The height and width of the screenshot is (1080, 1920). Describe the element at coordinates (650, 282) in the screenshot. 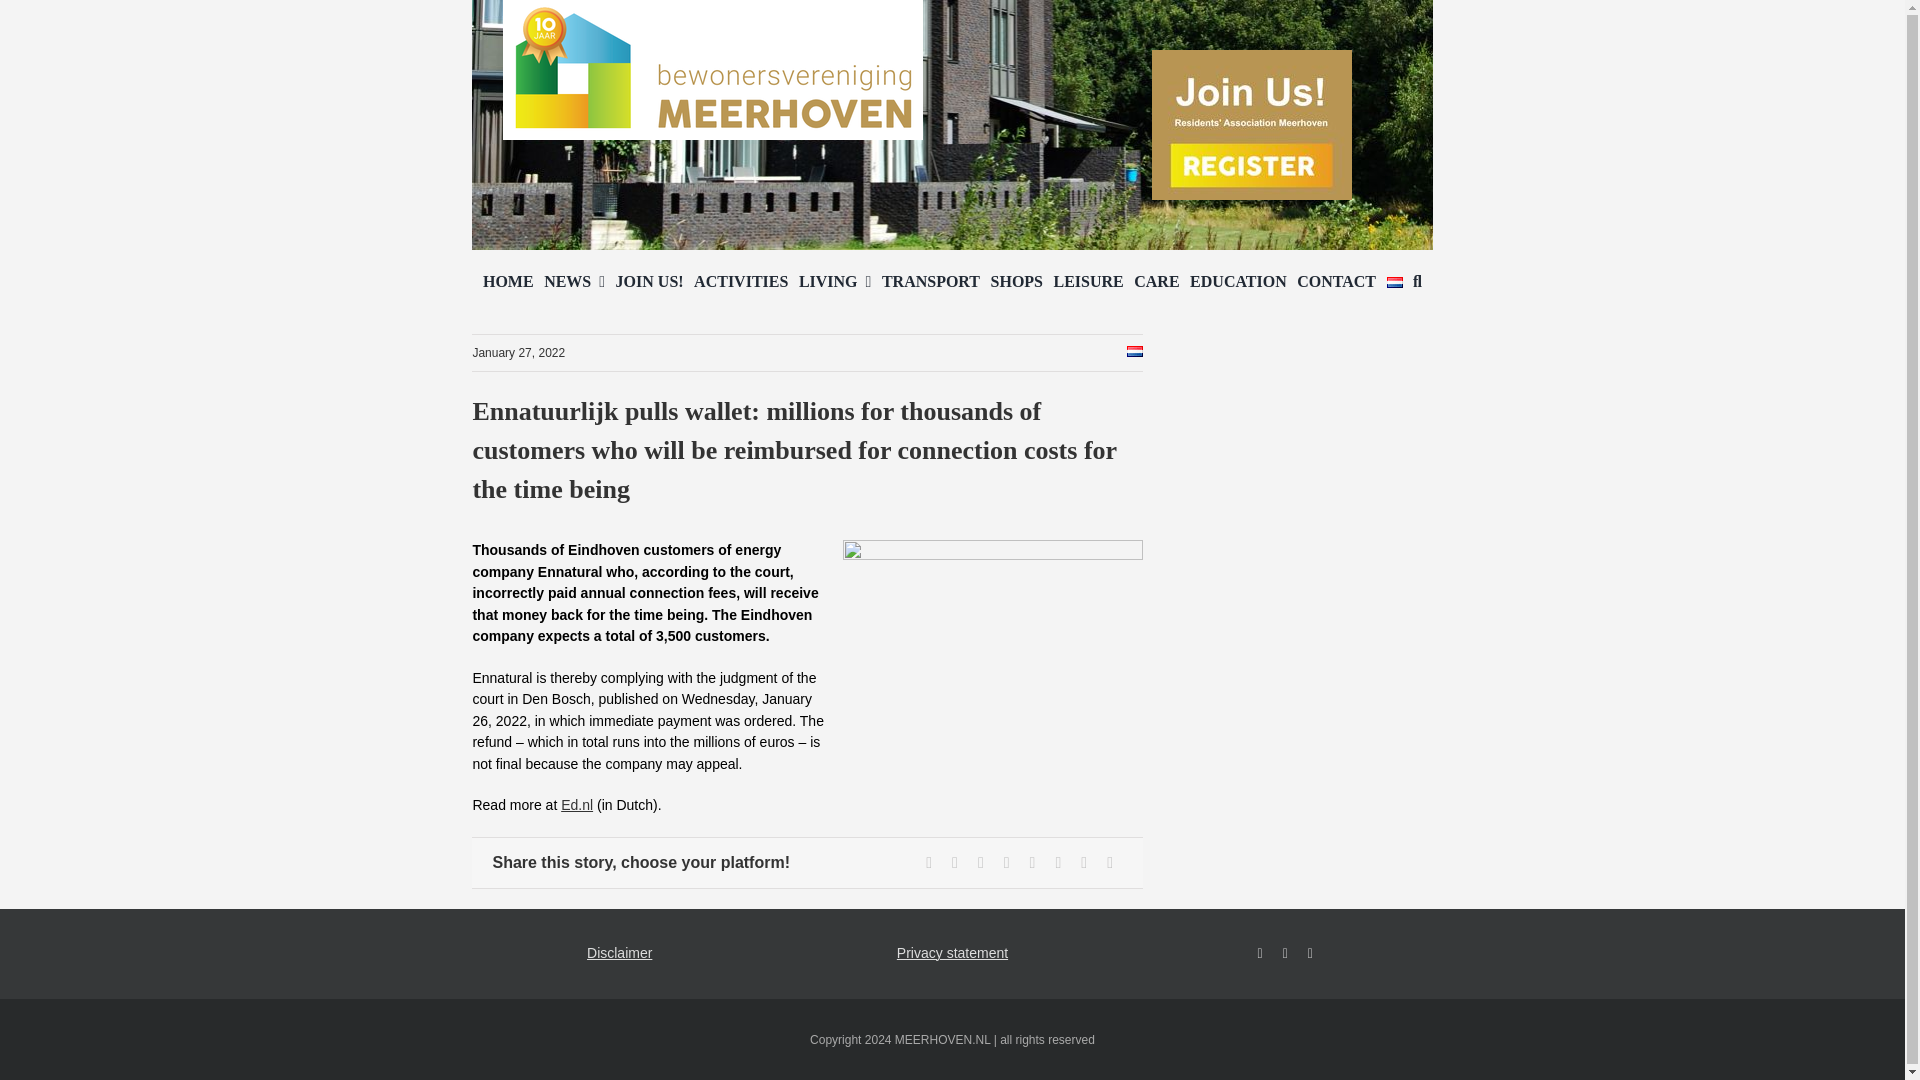

I see `JOIN US!` at that location.